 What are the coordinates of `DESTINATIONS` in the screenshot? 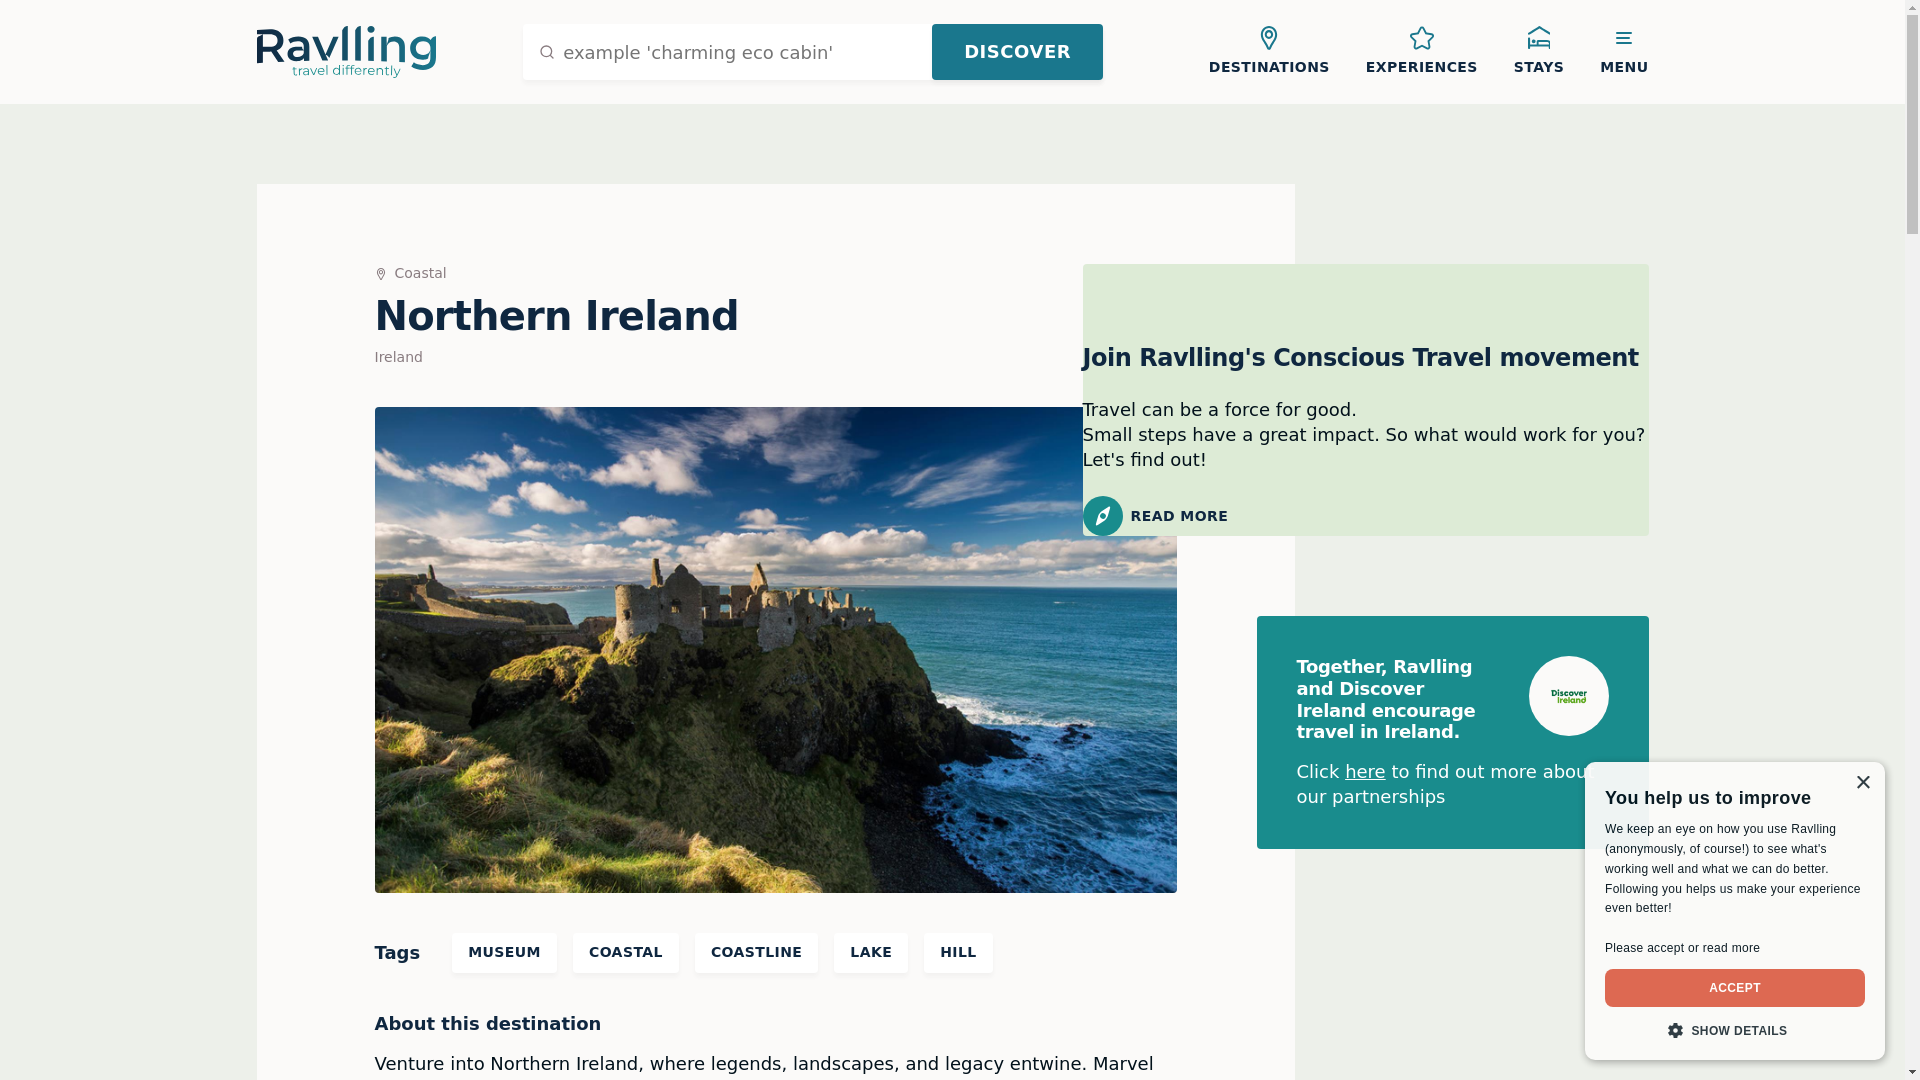 It's located at (1268, 51).